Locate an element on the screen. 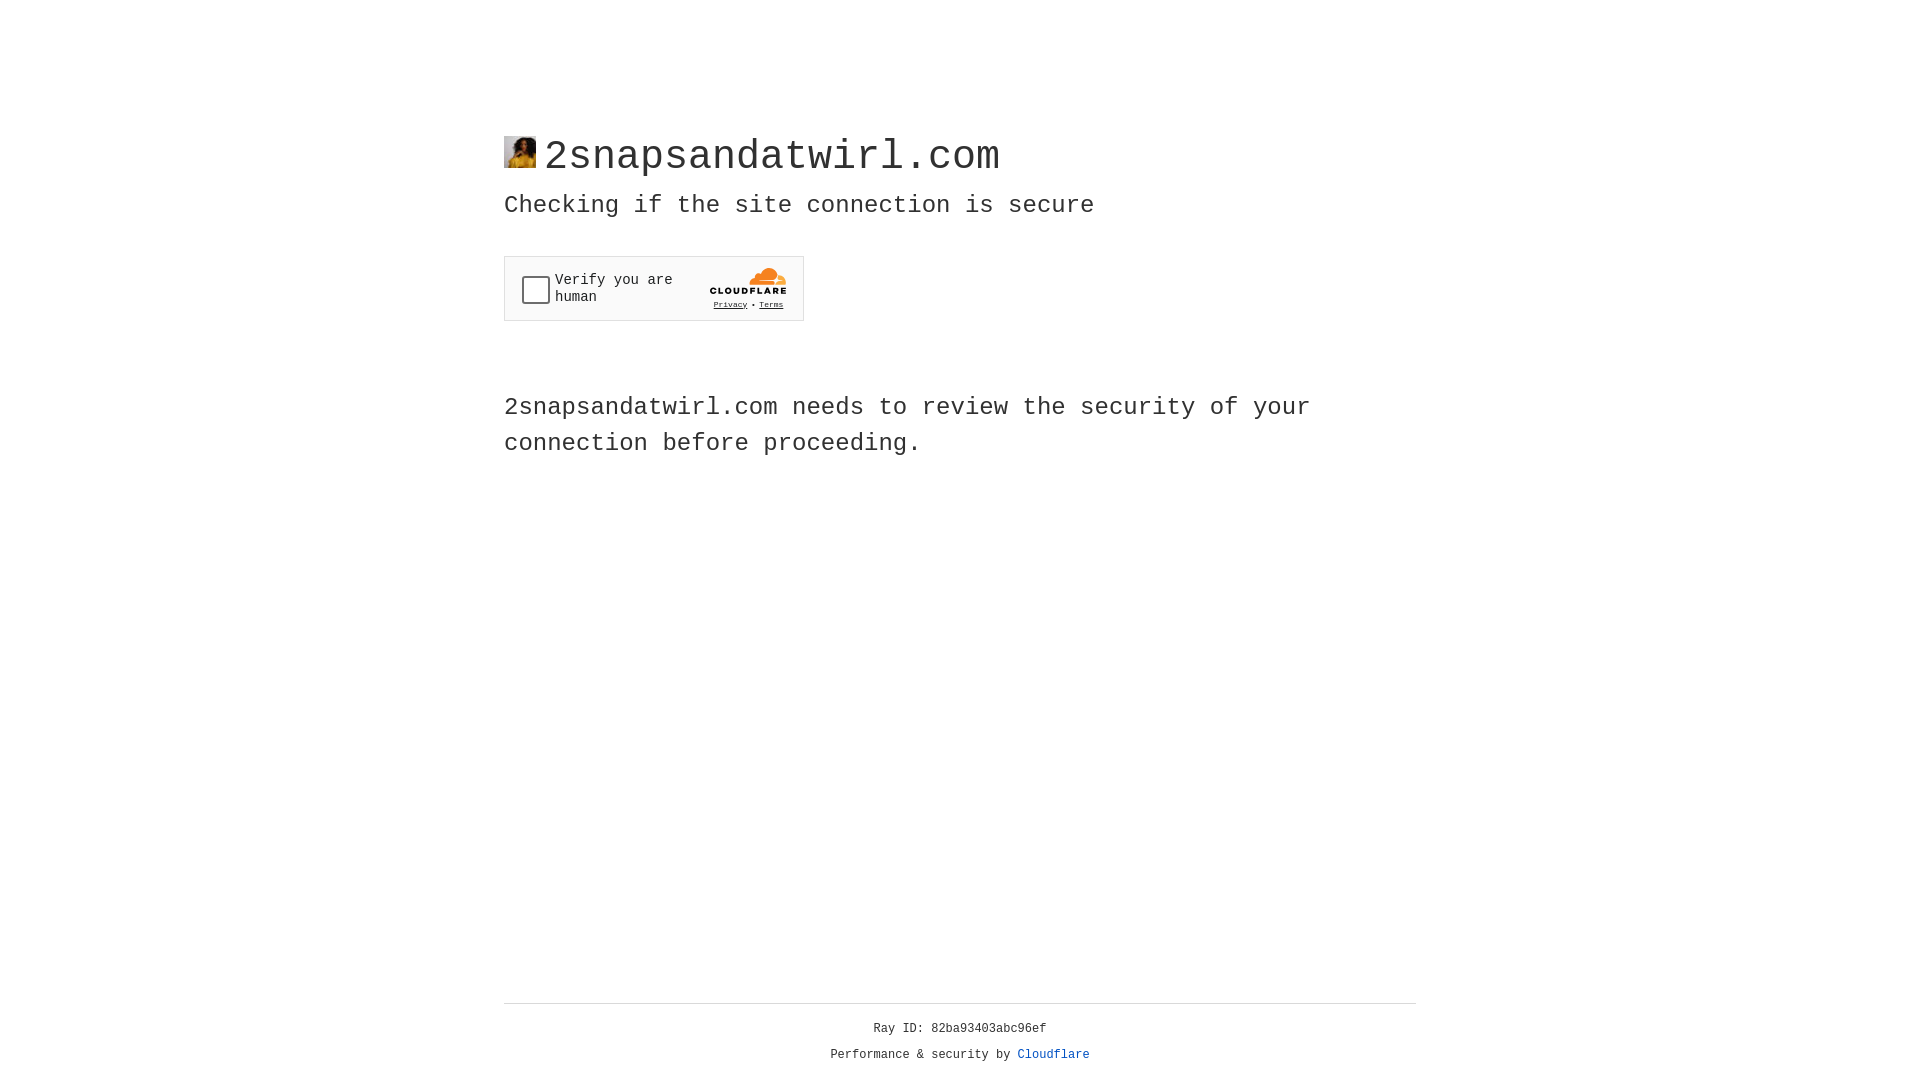 Image resolution: width=1920 pixels, height=1080 pixels. Widget containing a Cloudflare security challenge is located at coordinates (654, 288).